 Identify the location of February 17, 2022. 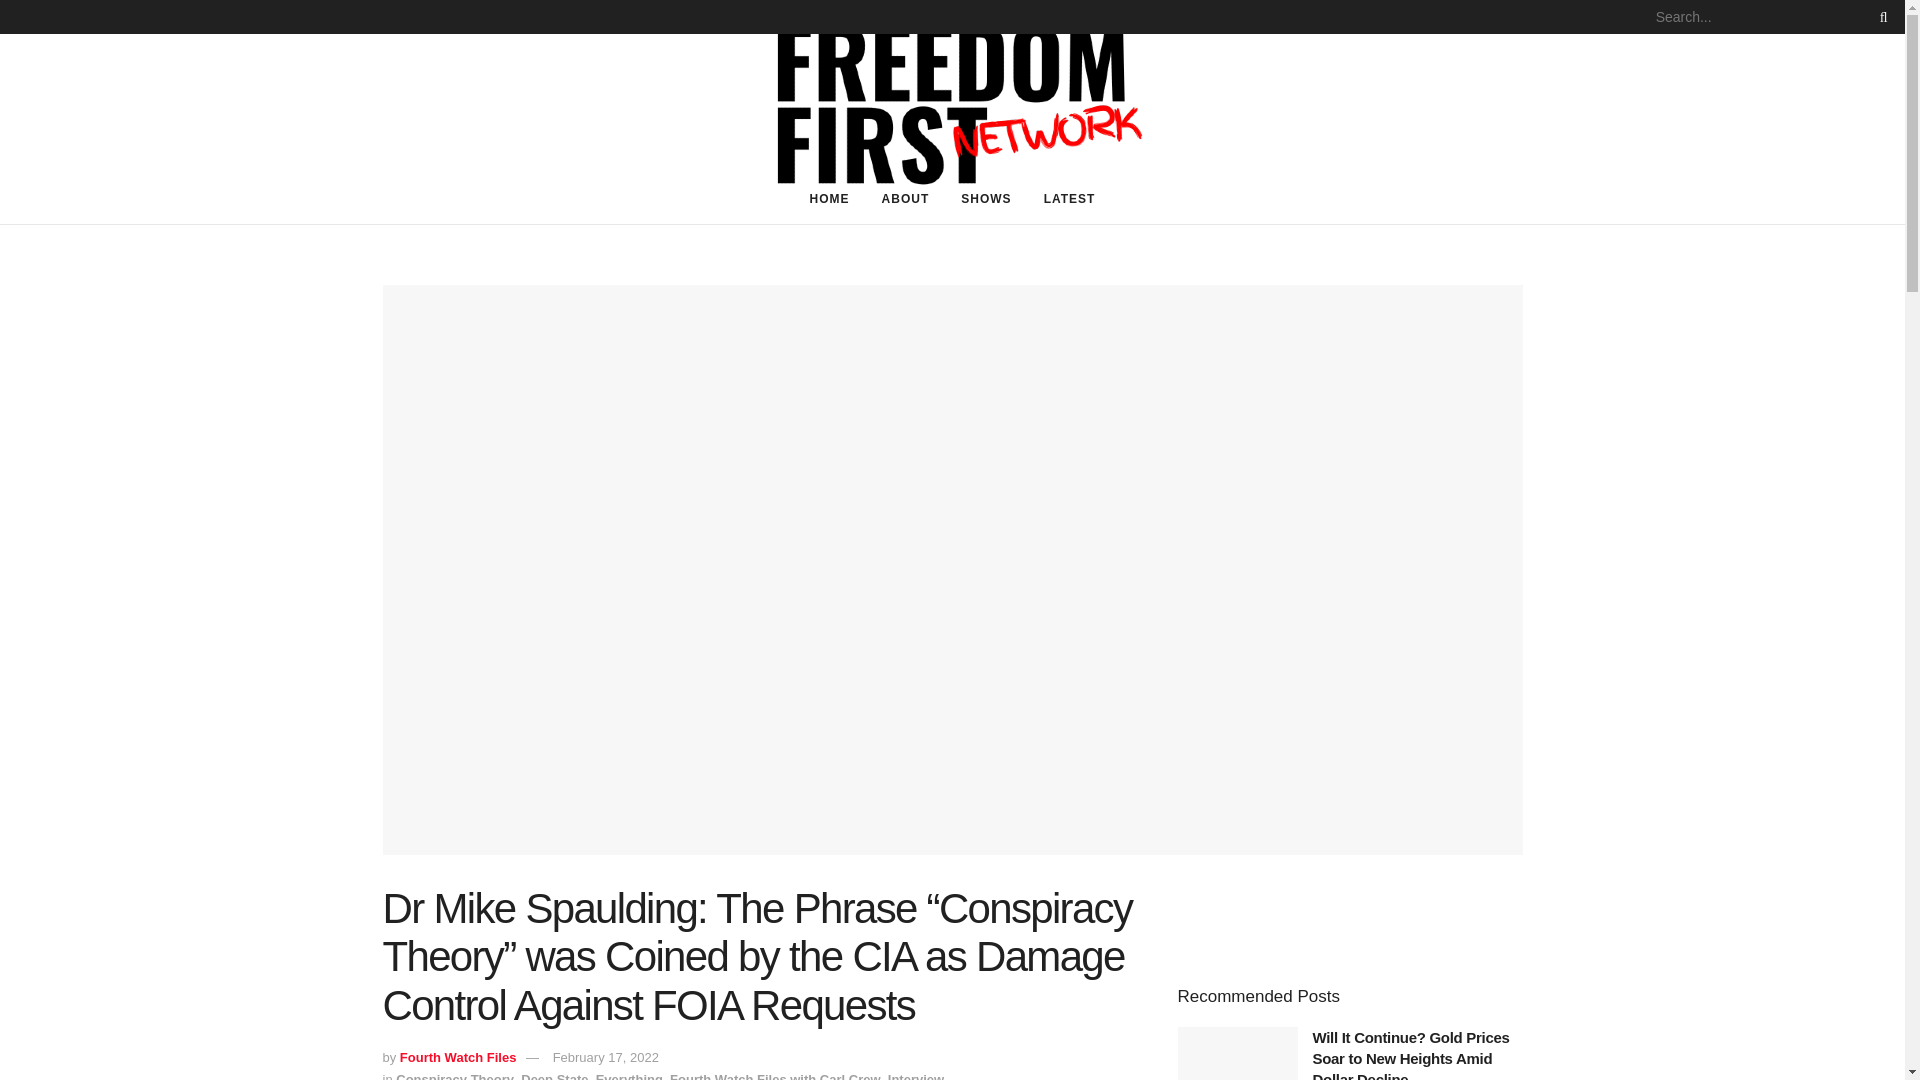
(605, 1056).